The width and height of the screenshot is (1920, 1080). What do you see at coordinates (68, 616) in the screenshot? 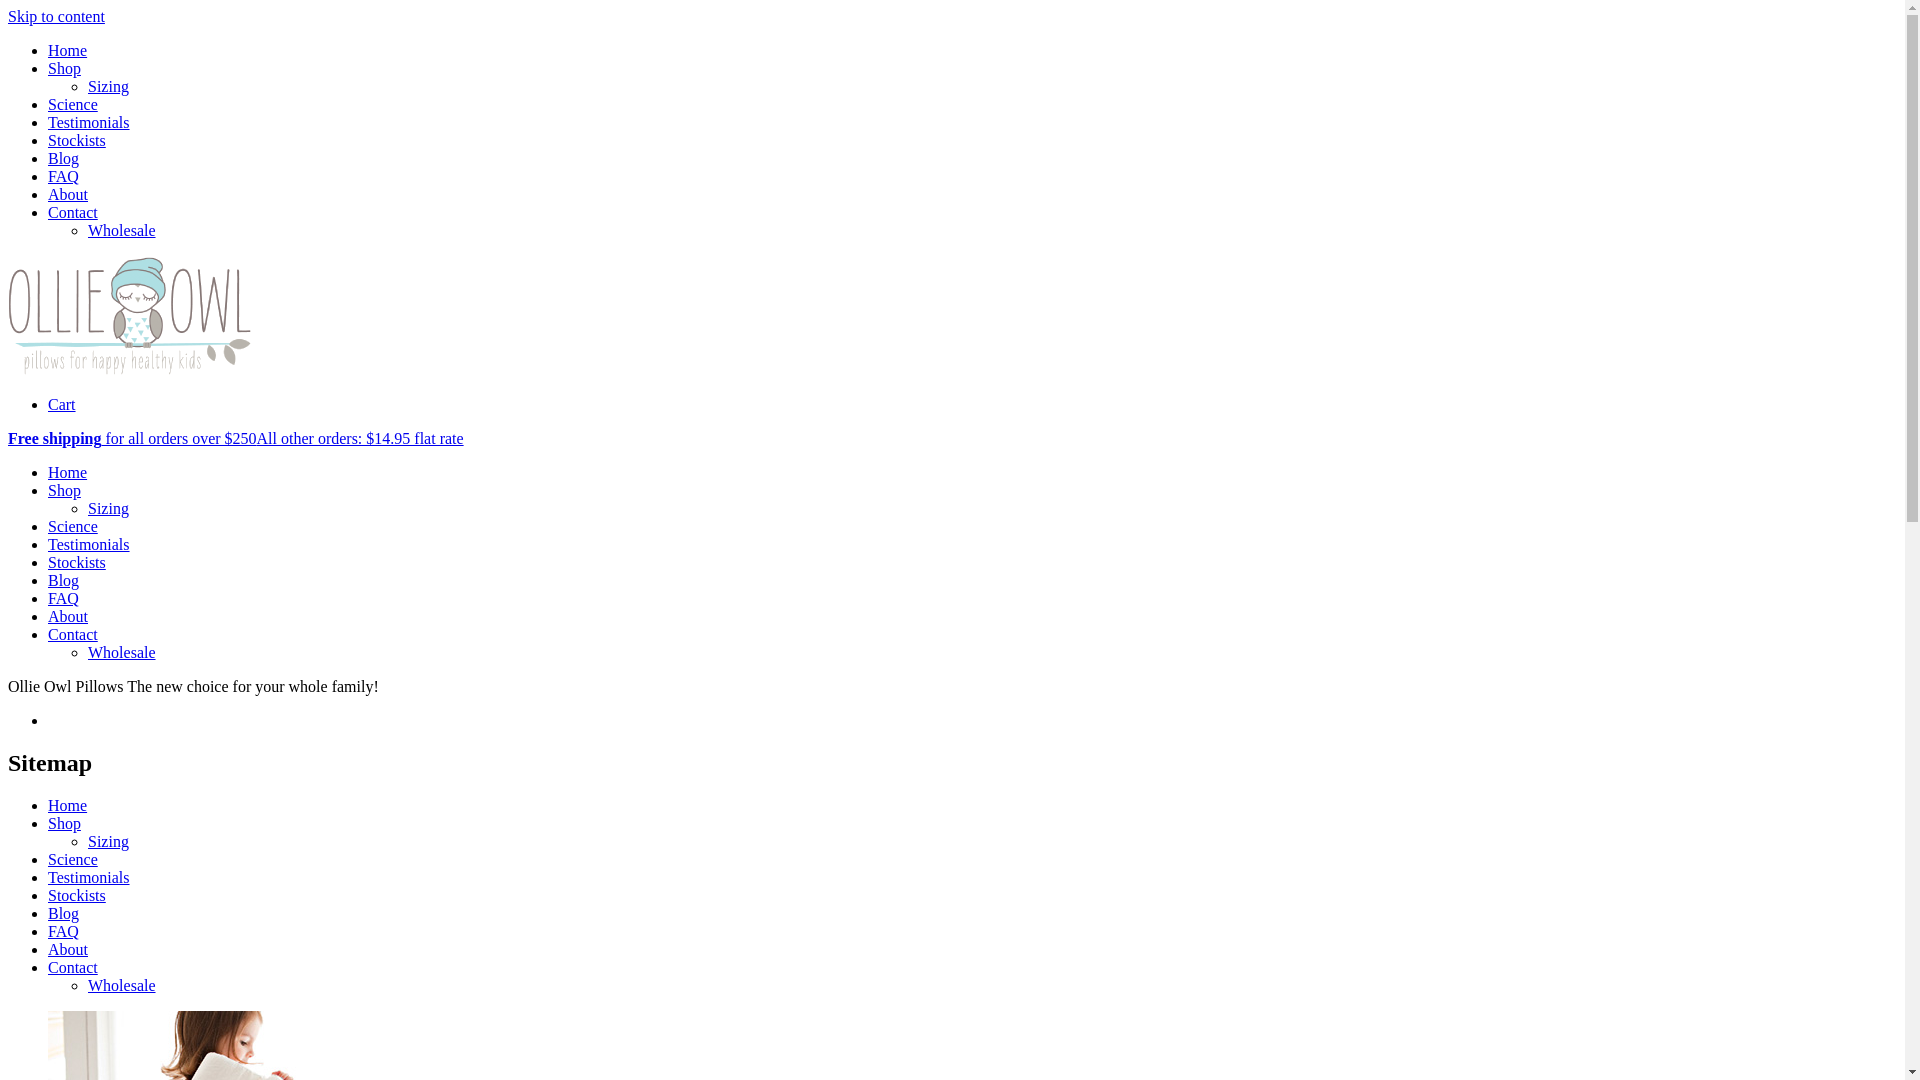
I see `About` at bounding box center [68, 616].